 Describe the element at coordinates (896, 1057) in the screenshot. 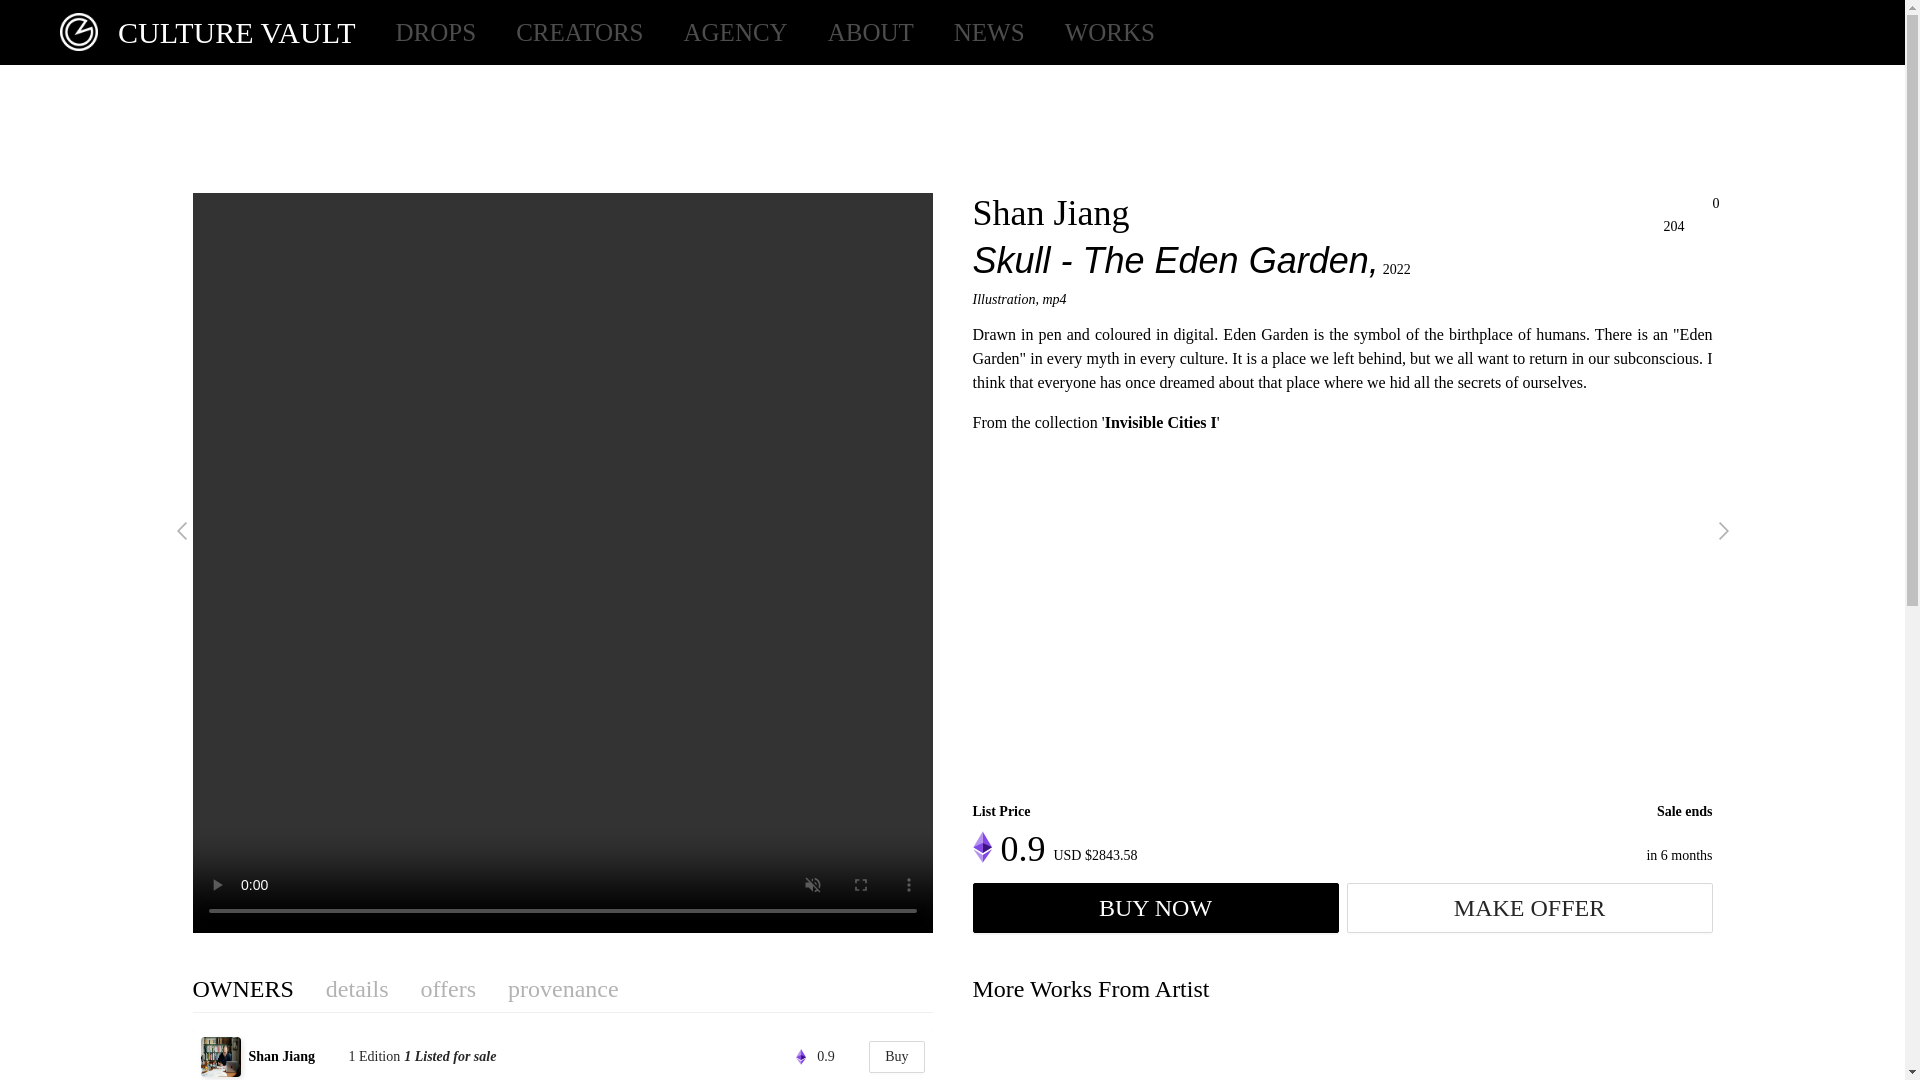

I see `Buy` at that location.